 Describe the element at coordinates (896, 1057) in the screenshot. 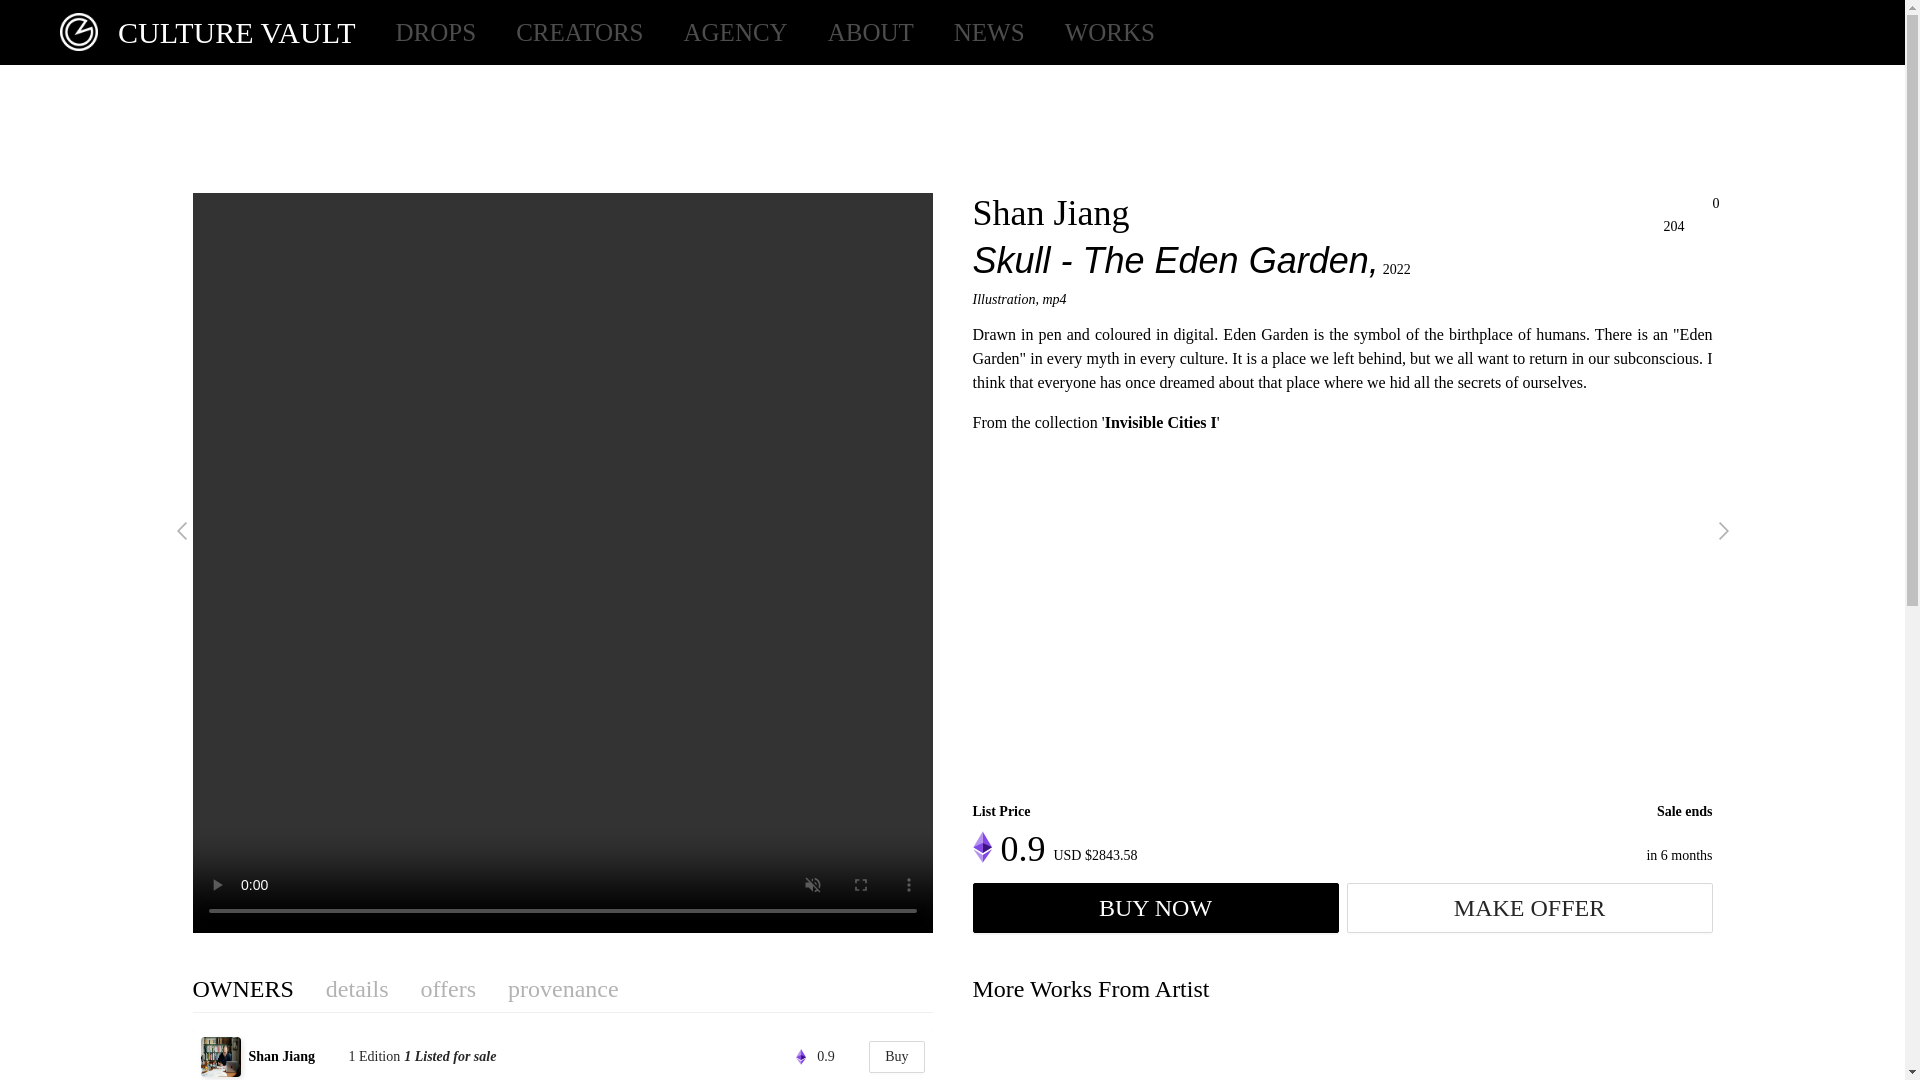

I see `Buy` at that location.